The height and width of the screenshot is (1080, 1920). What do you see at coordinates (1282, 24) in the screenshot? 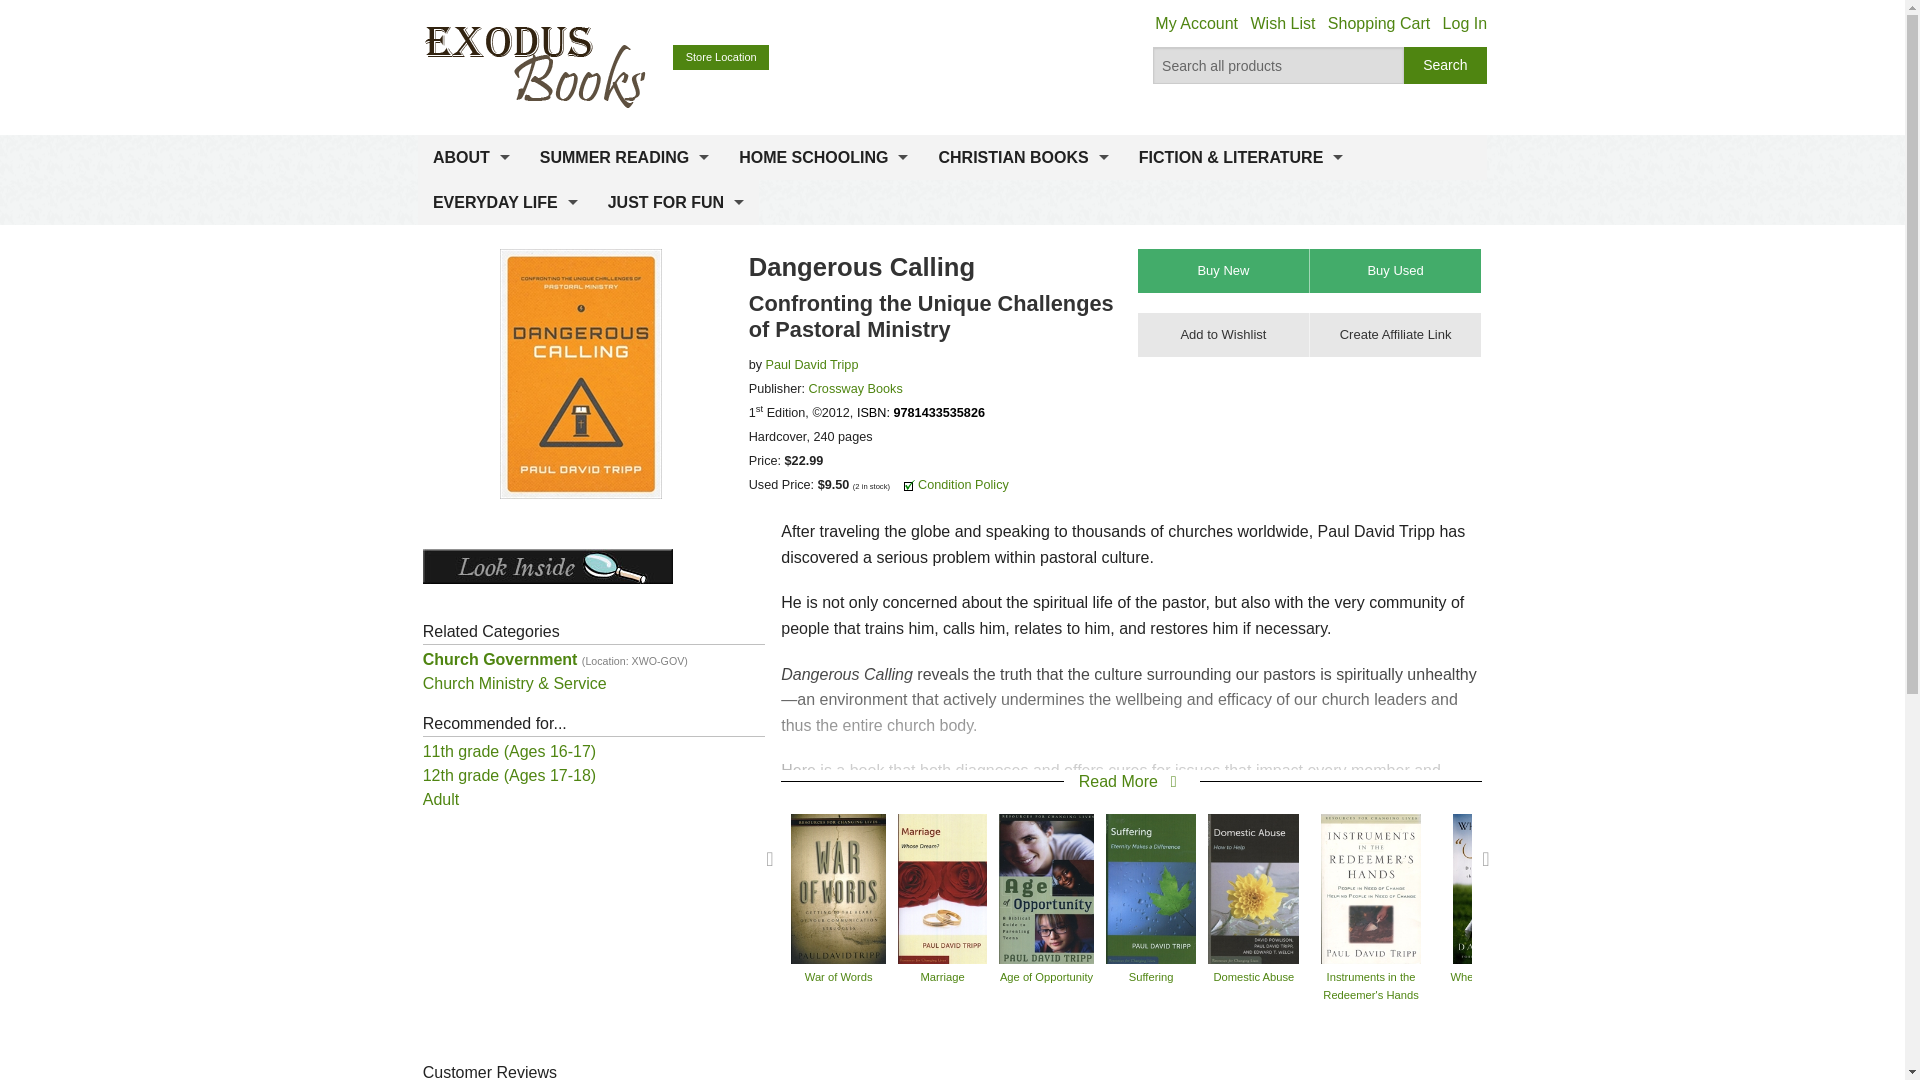
I see `Wish List` at bounding box center [1282, 24].